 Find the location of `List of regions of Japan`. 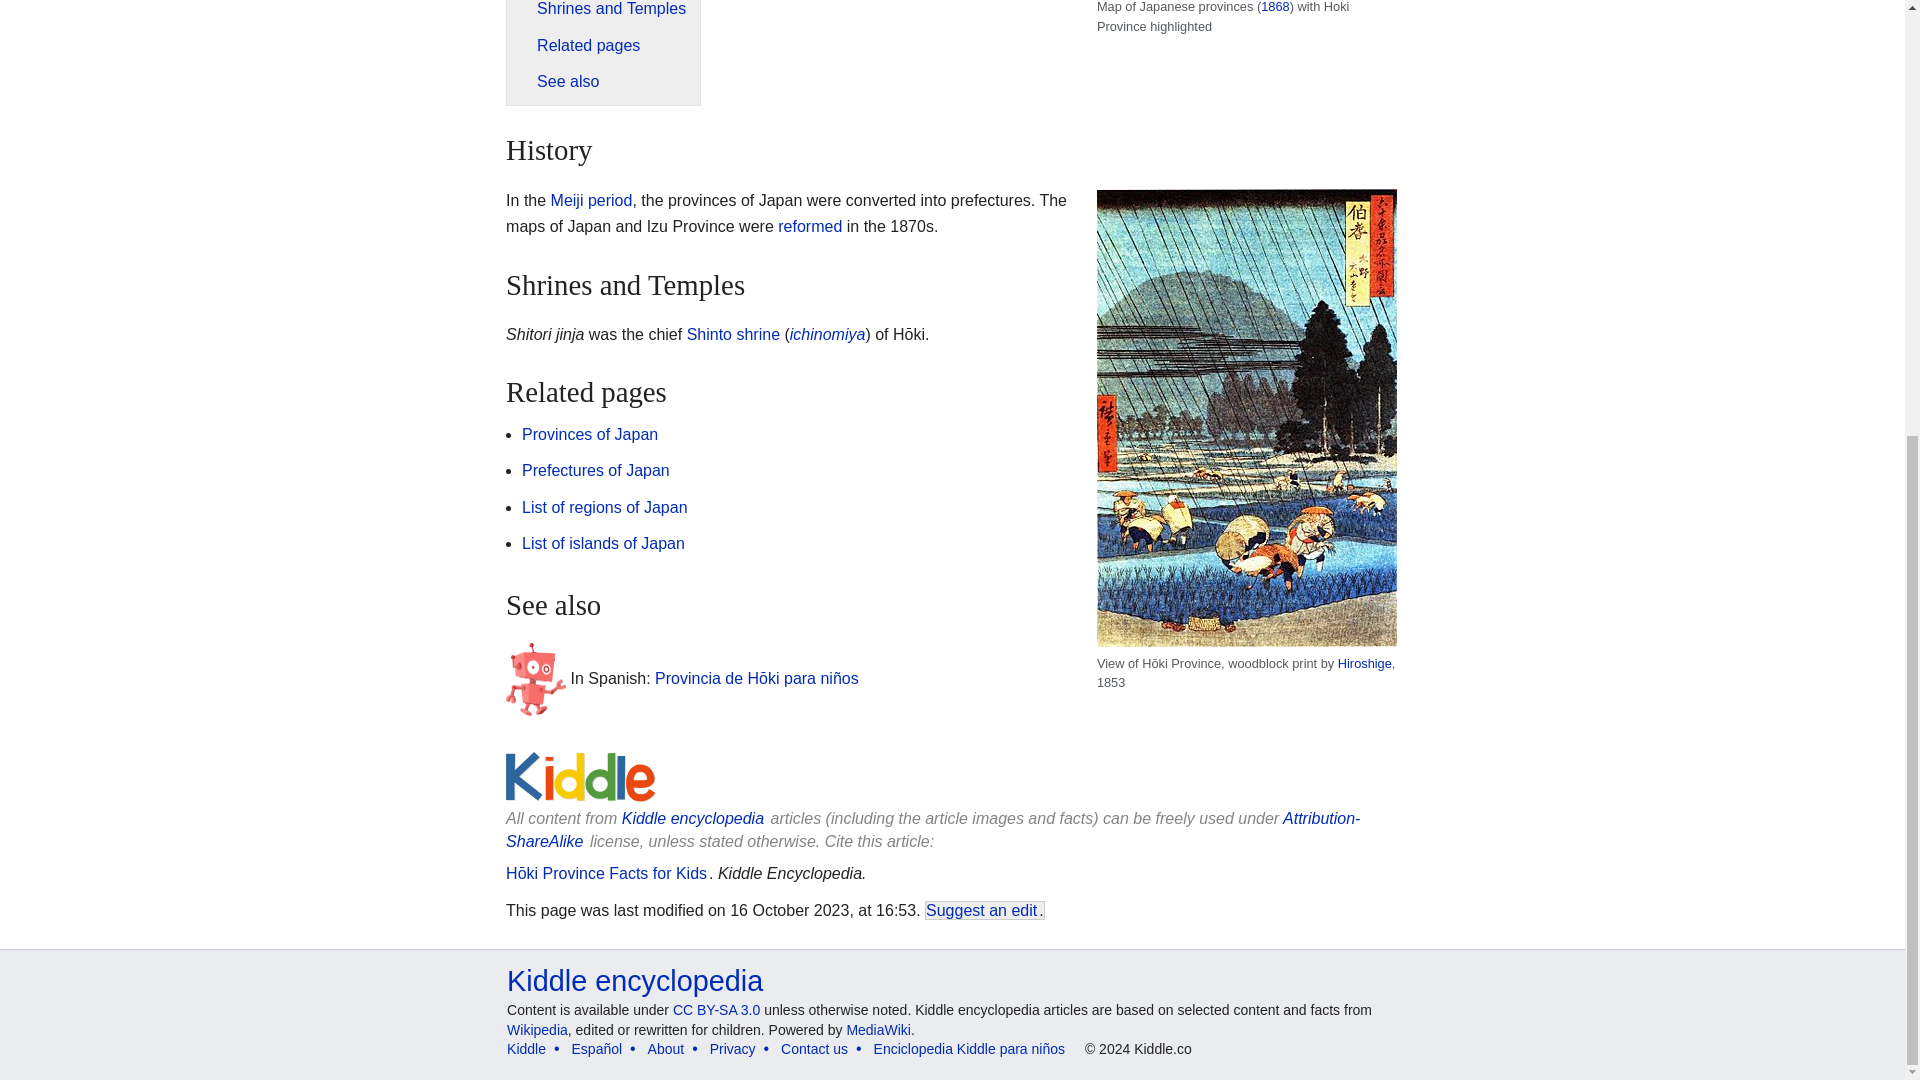

List of regions of Japan is located at coordinates (604, 507).